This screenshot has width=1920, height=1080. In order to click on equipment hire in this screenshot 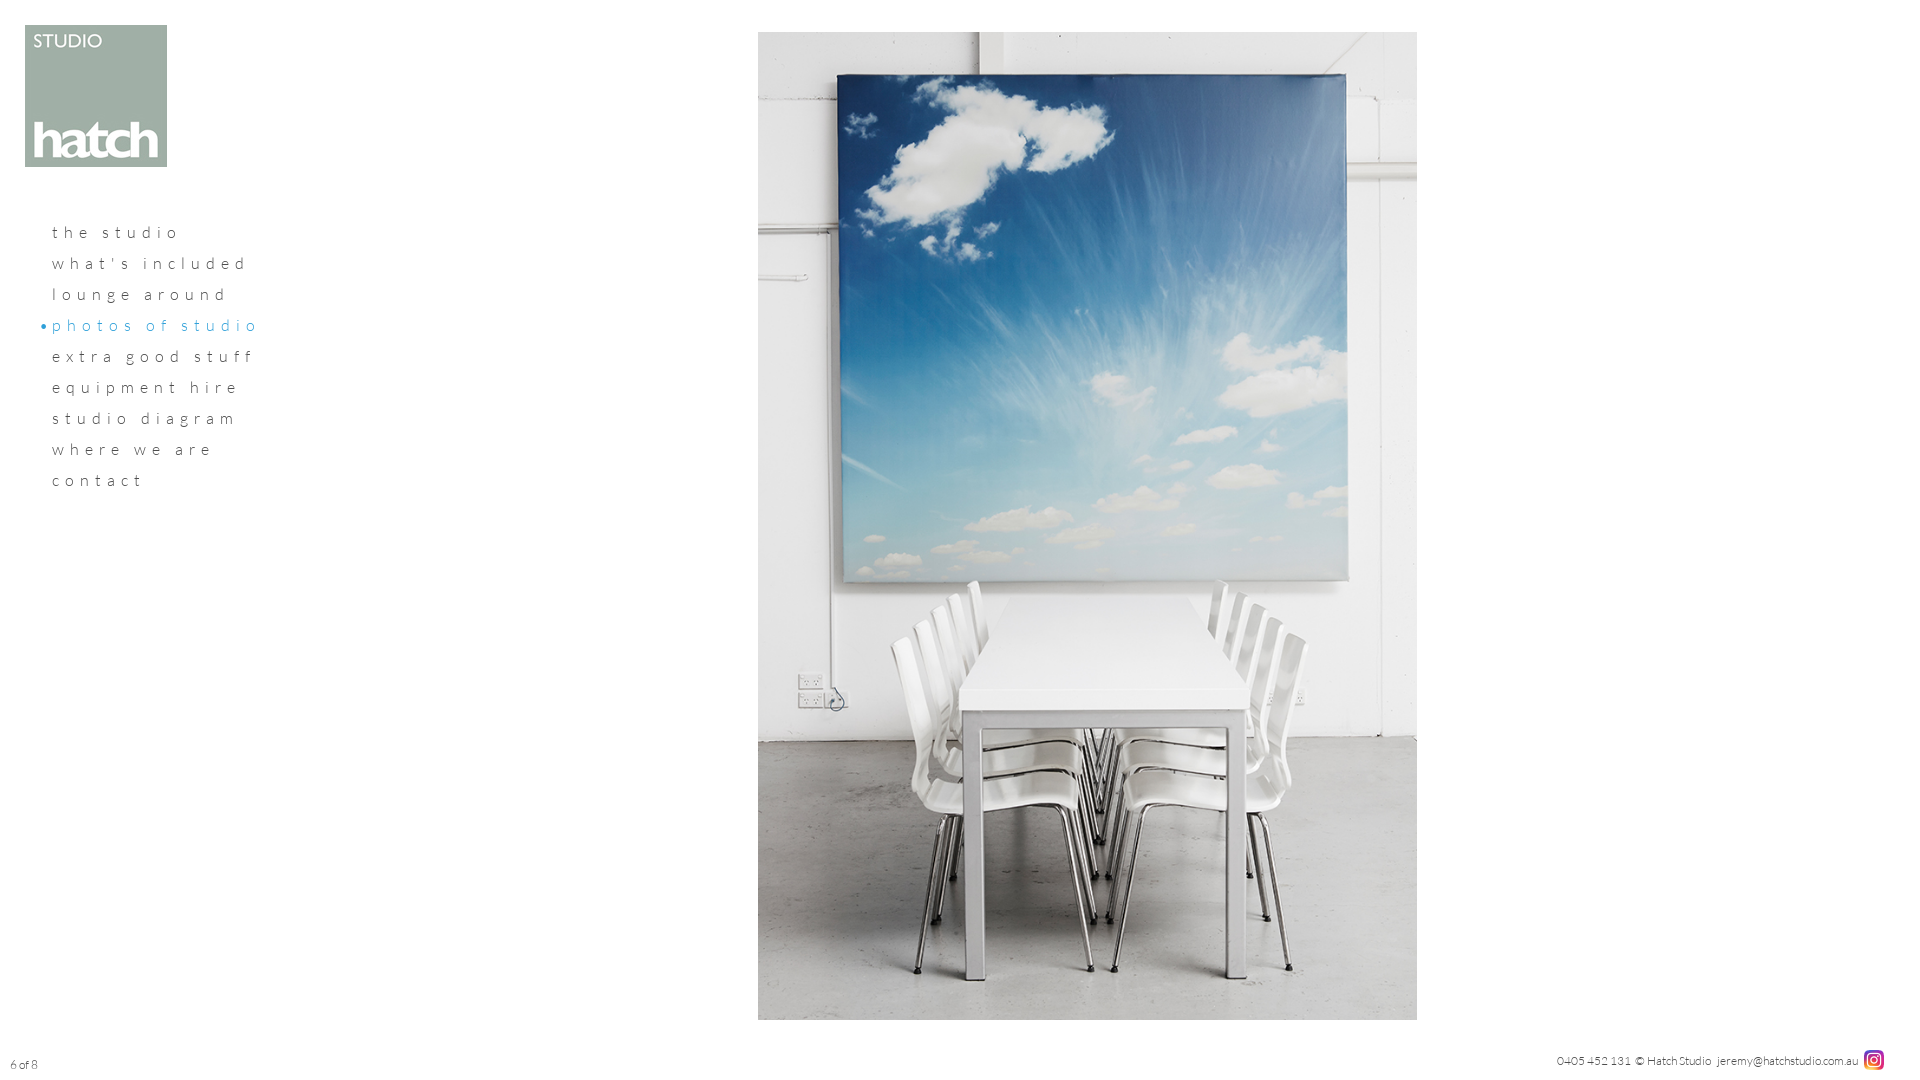, I will do `click(146, 387)`.